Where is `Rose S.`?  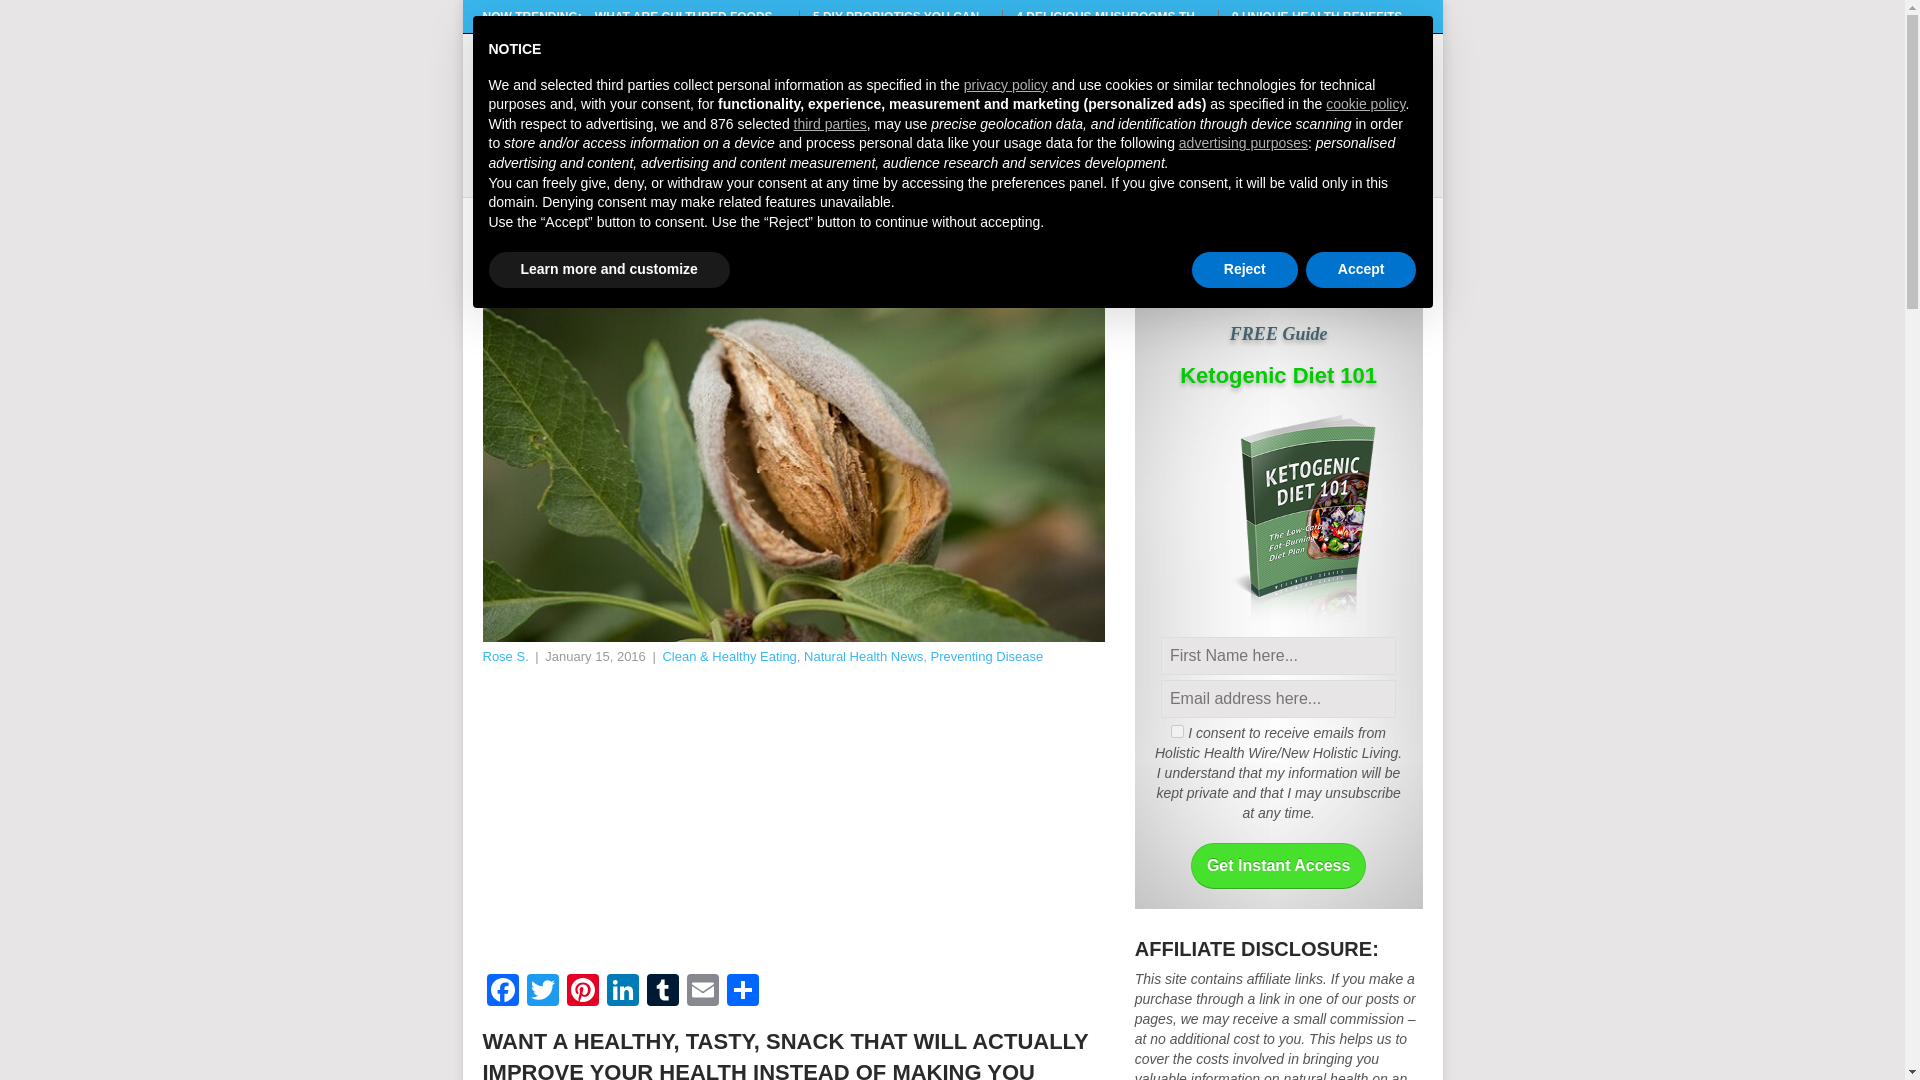
Rose S. is located at coordinates (504, 656).